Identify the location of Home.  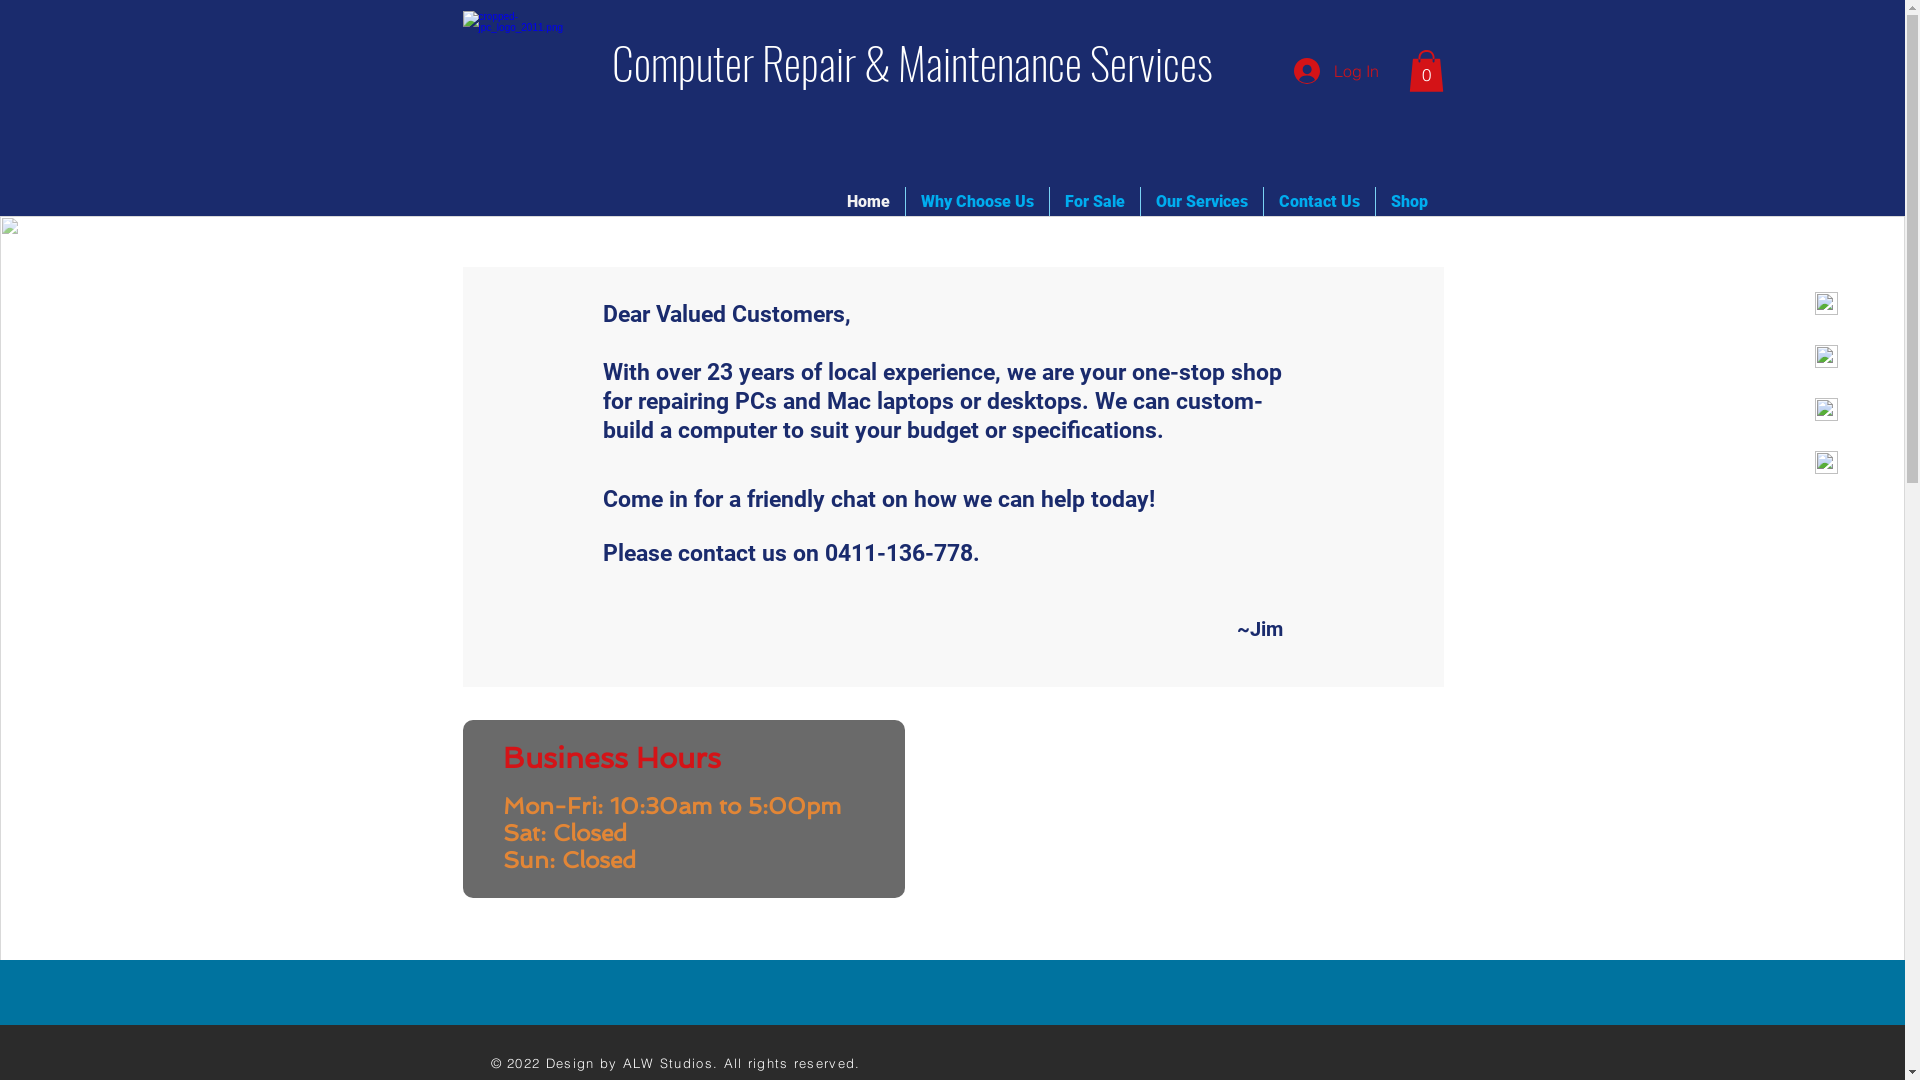
(868, 201).